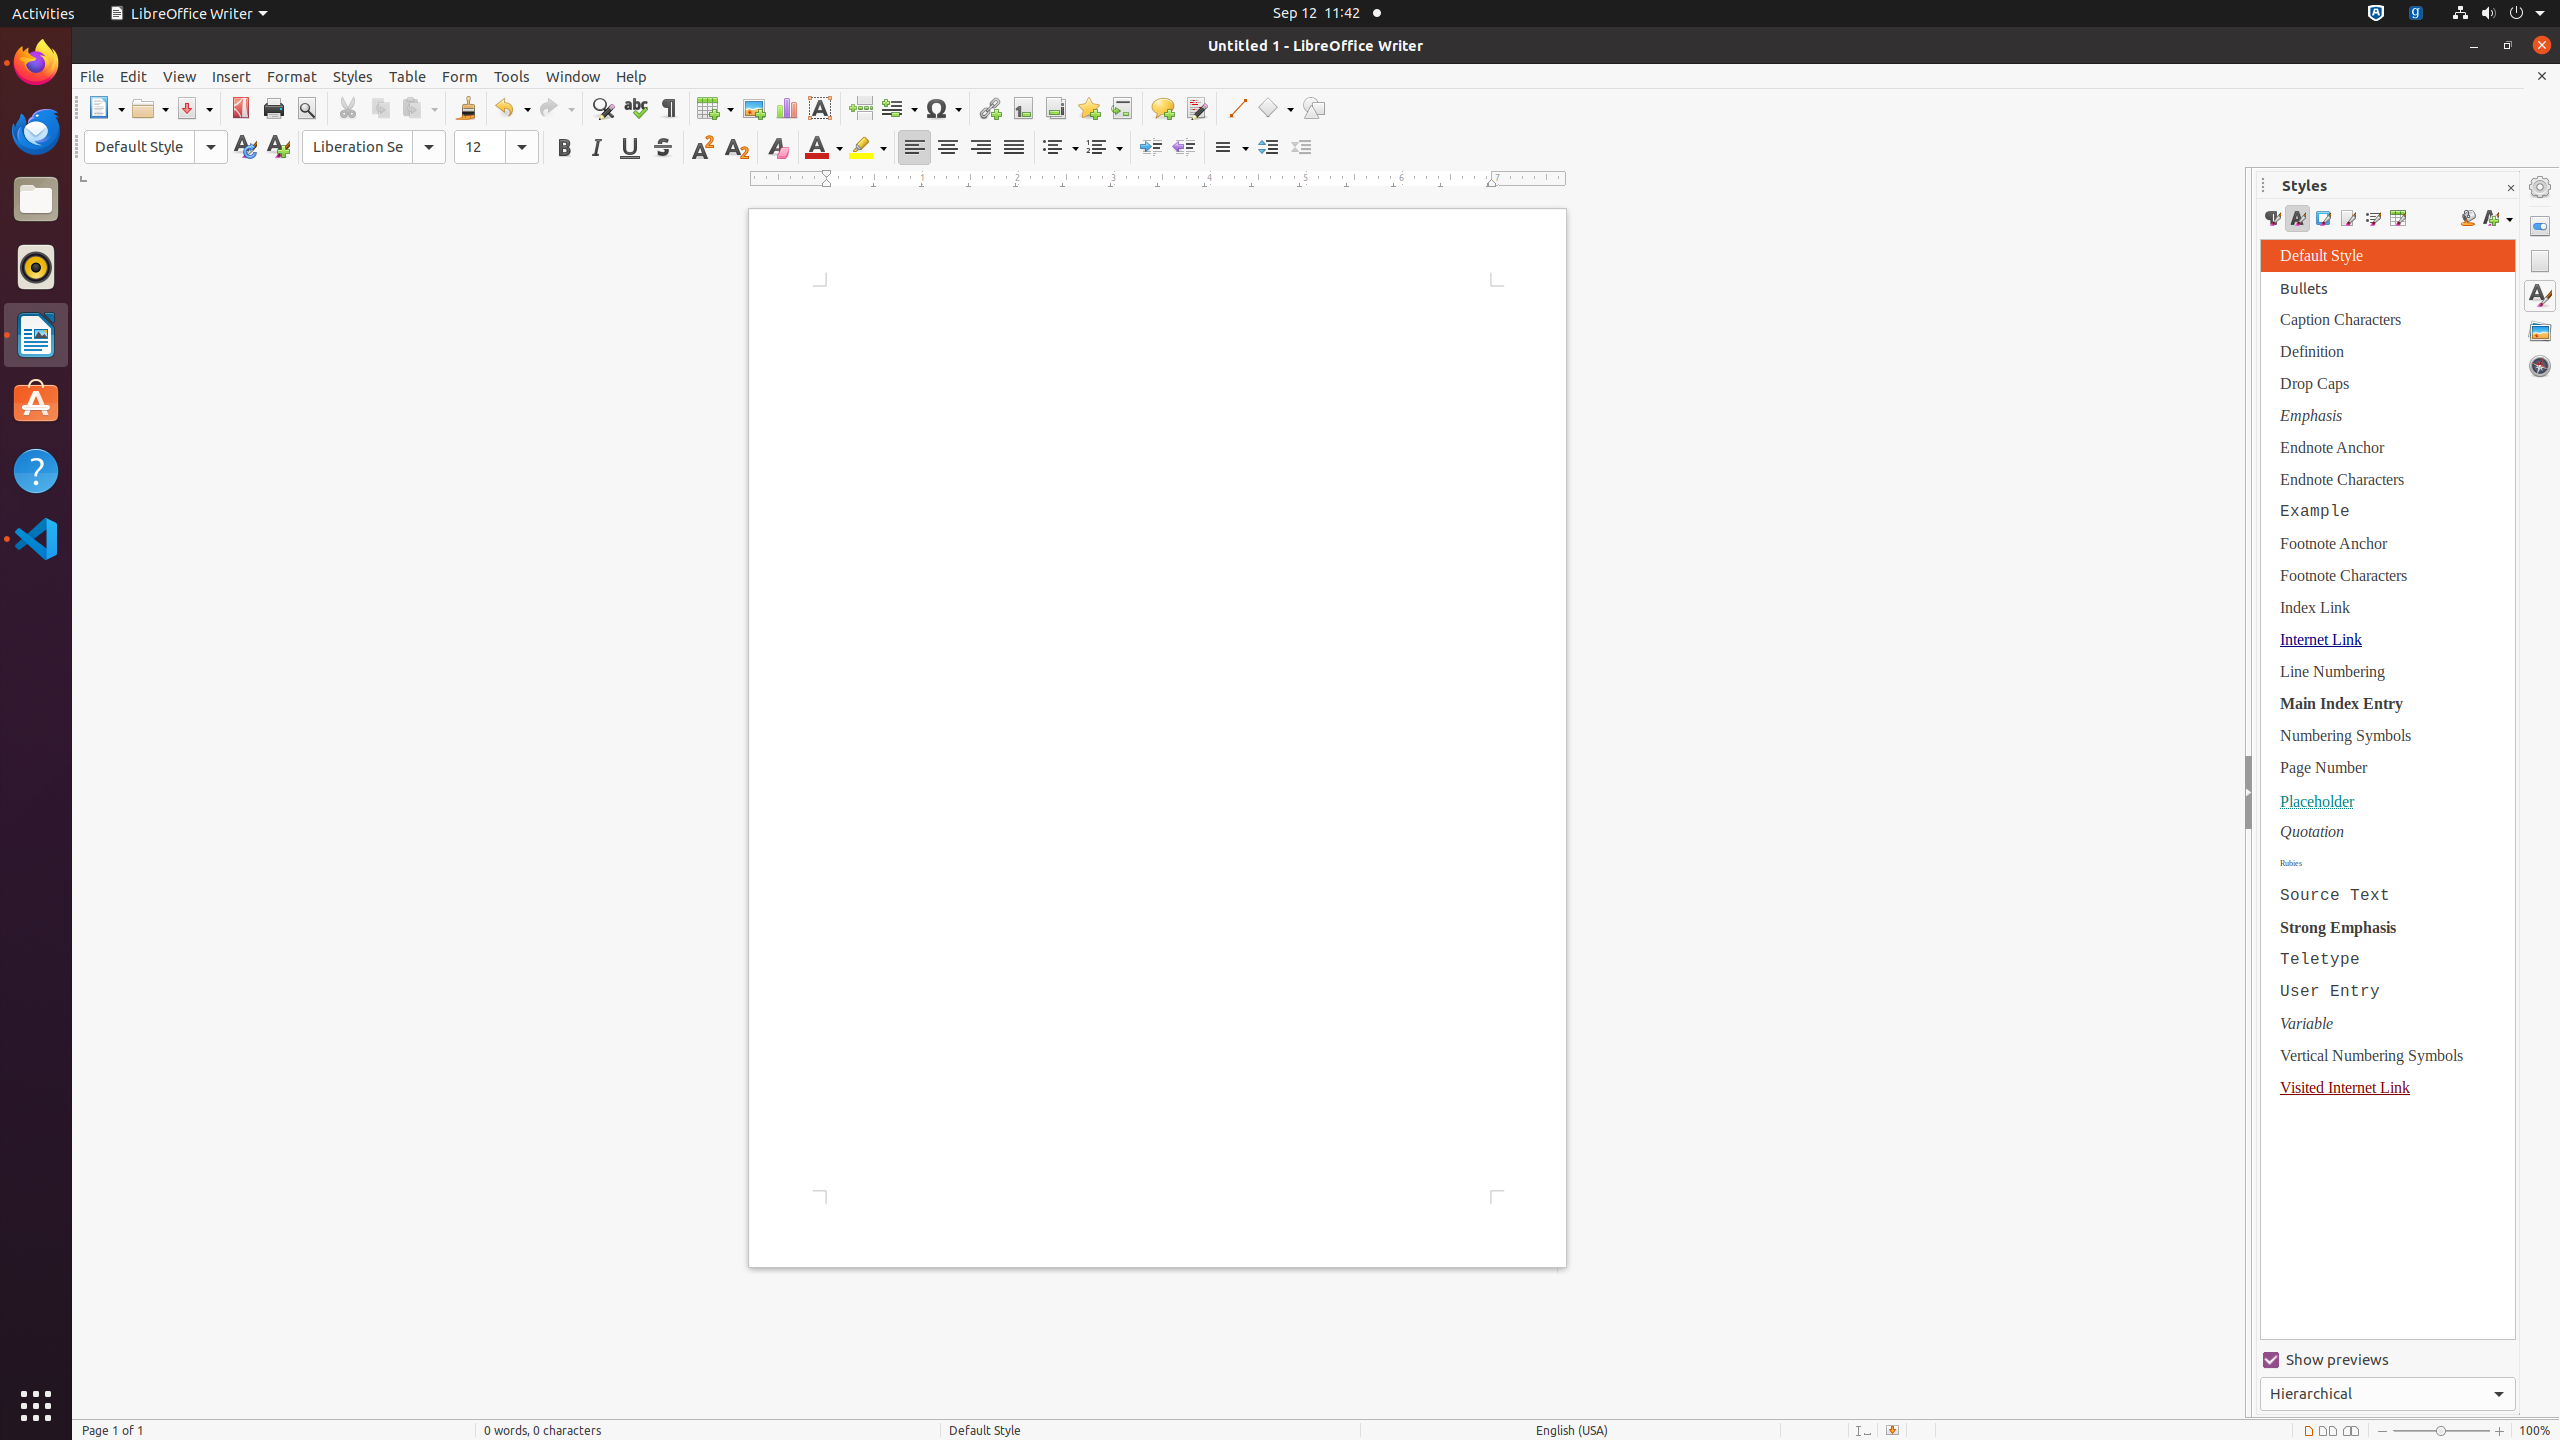  Describe the element at coordinates (1014, 148) in the screenshot. I see `Justified` at that location.